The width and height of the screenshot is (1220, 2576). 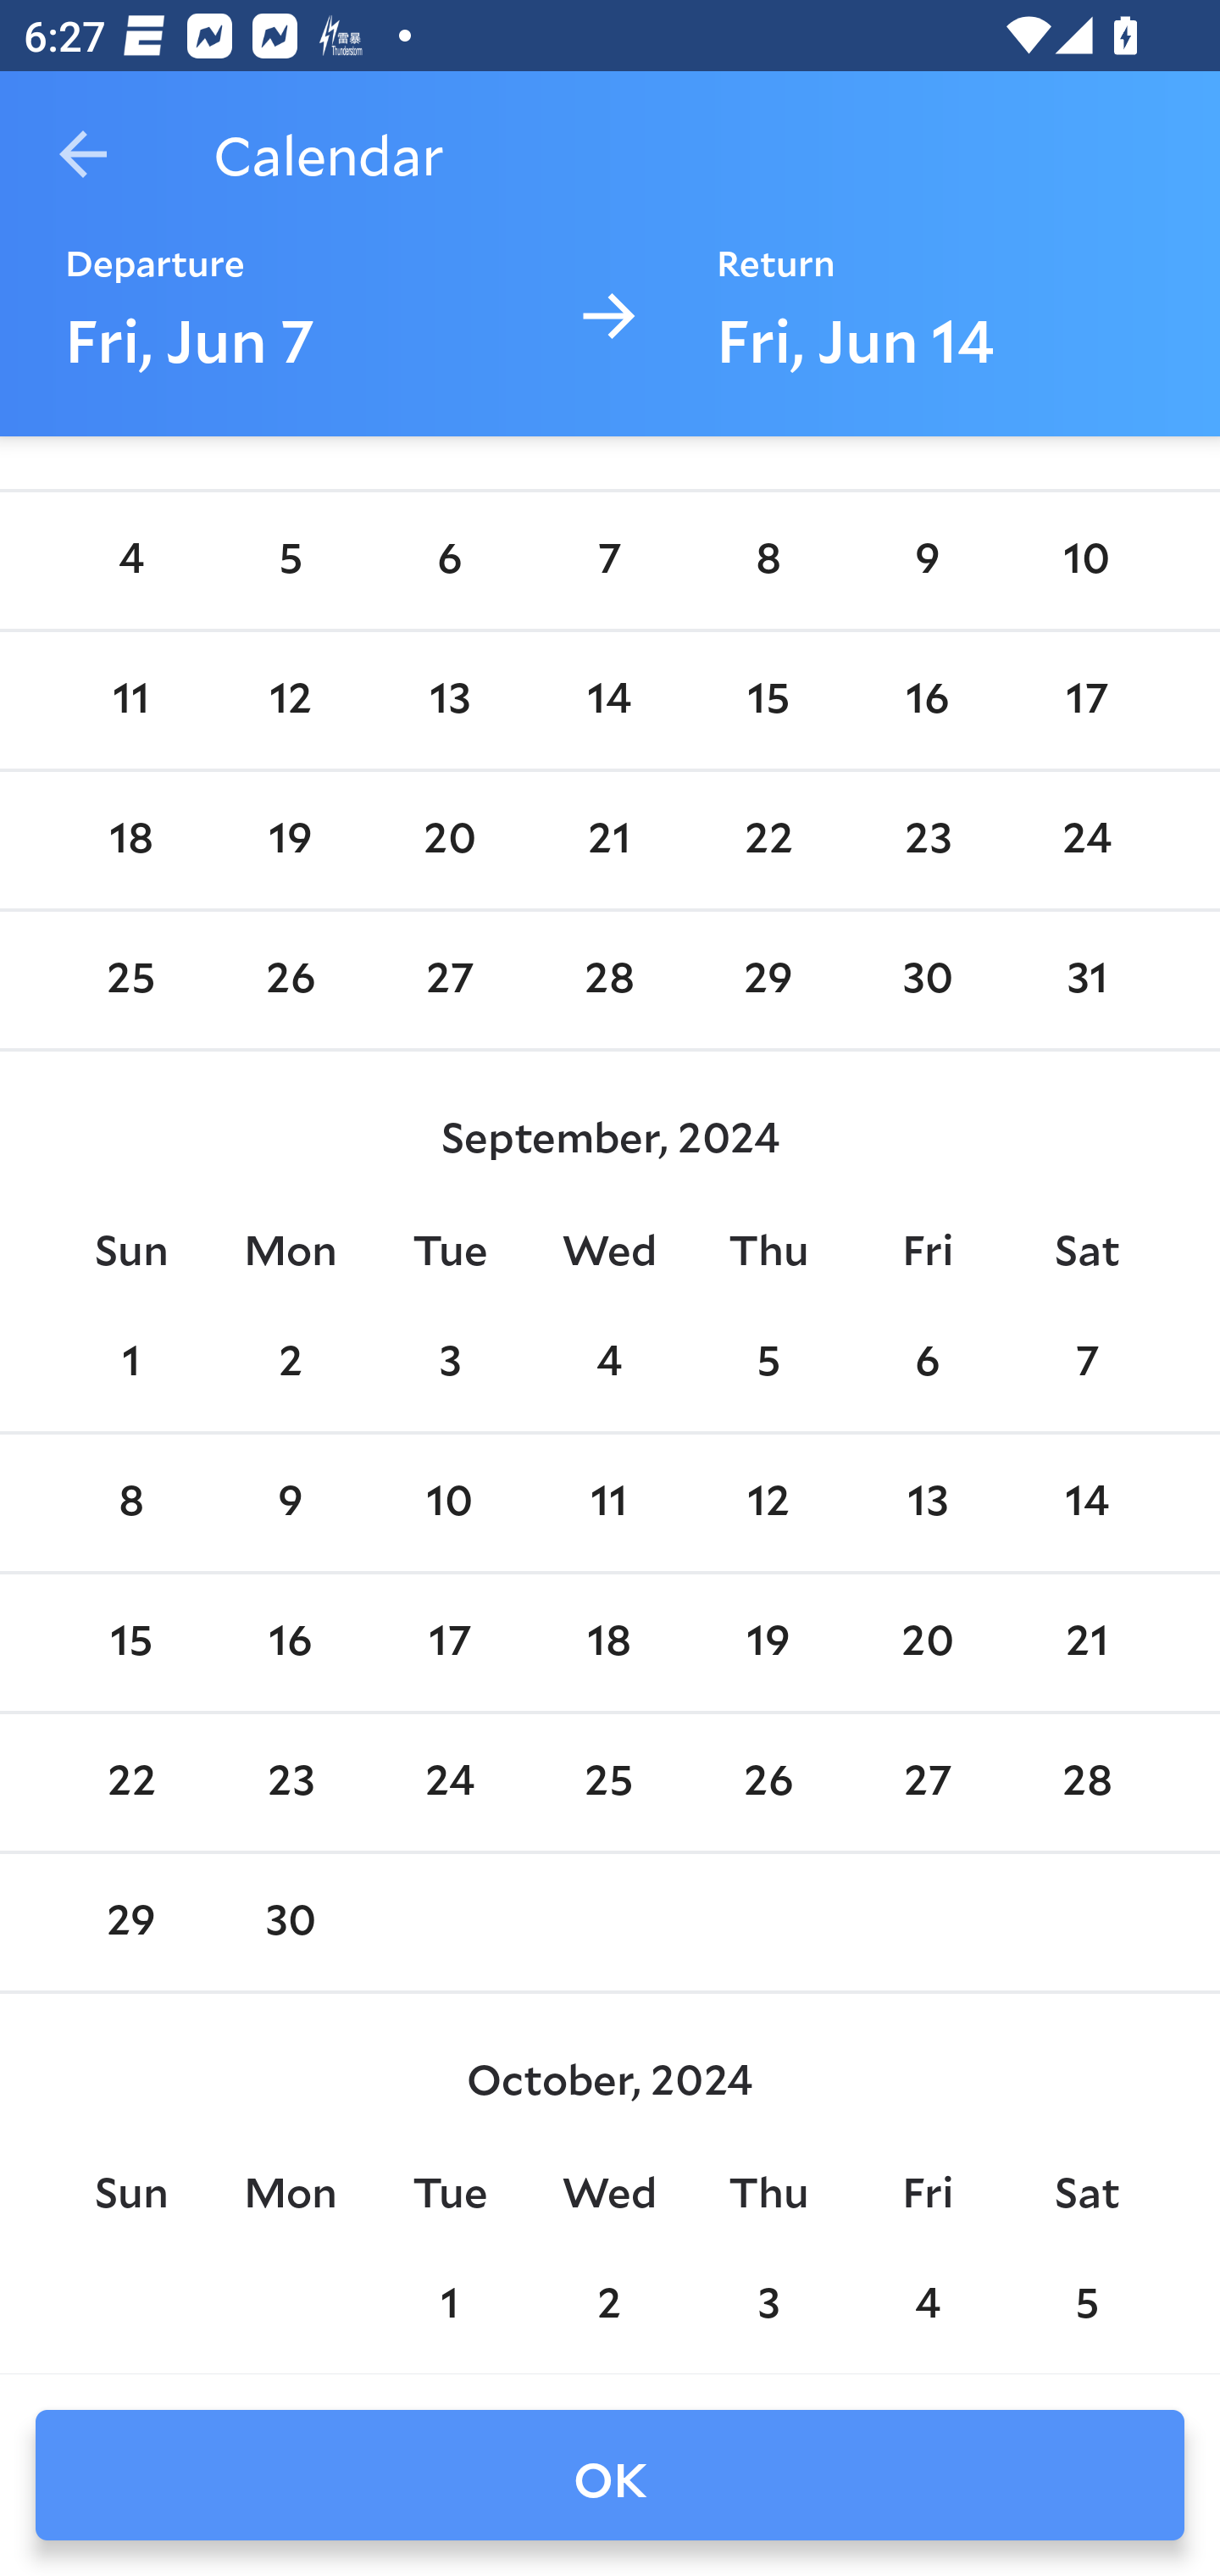 I want to click on 16, so click(x=927, y=700).